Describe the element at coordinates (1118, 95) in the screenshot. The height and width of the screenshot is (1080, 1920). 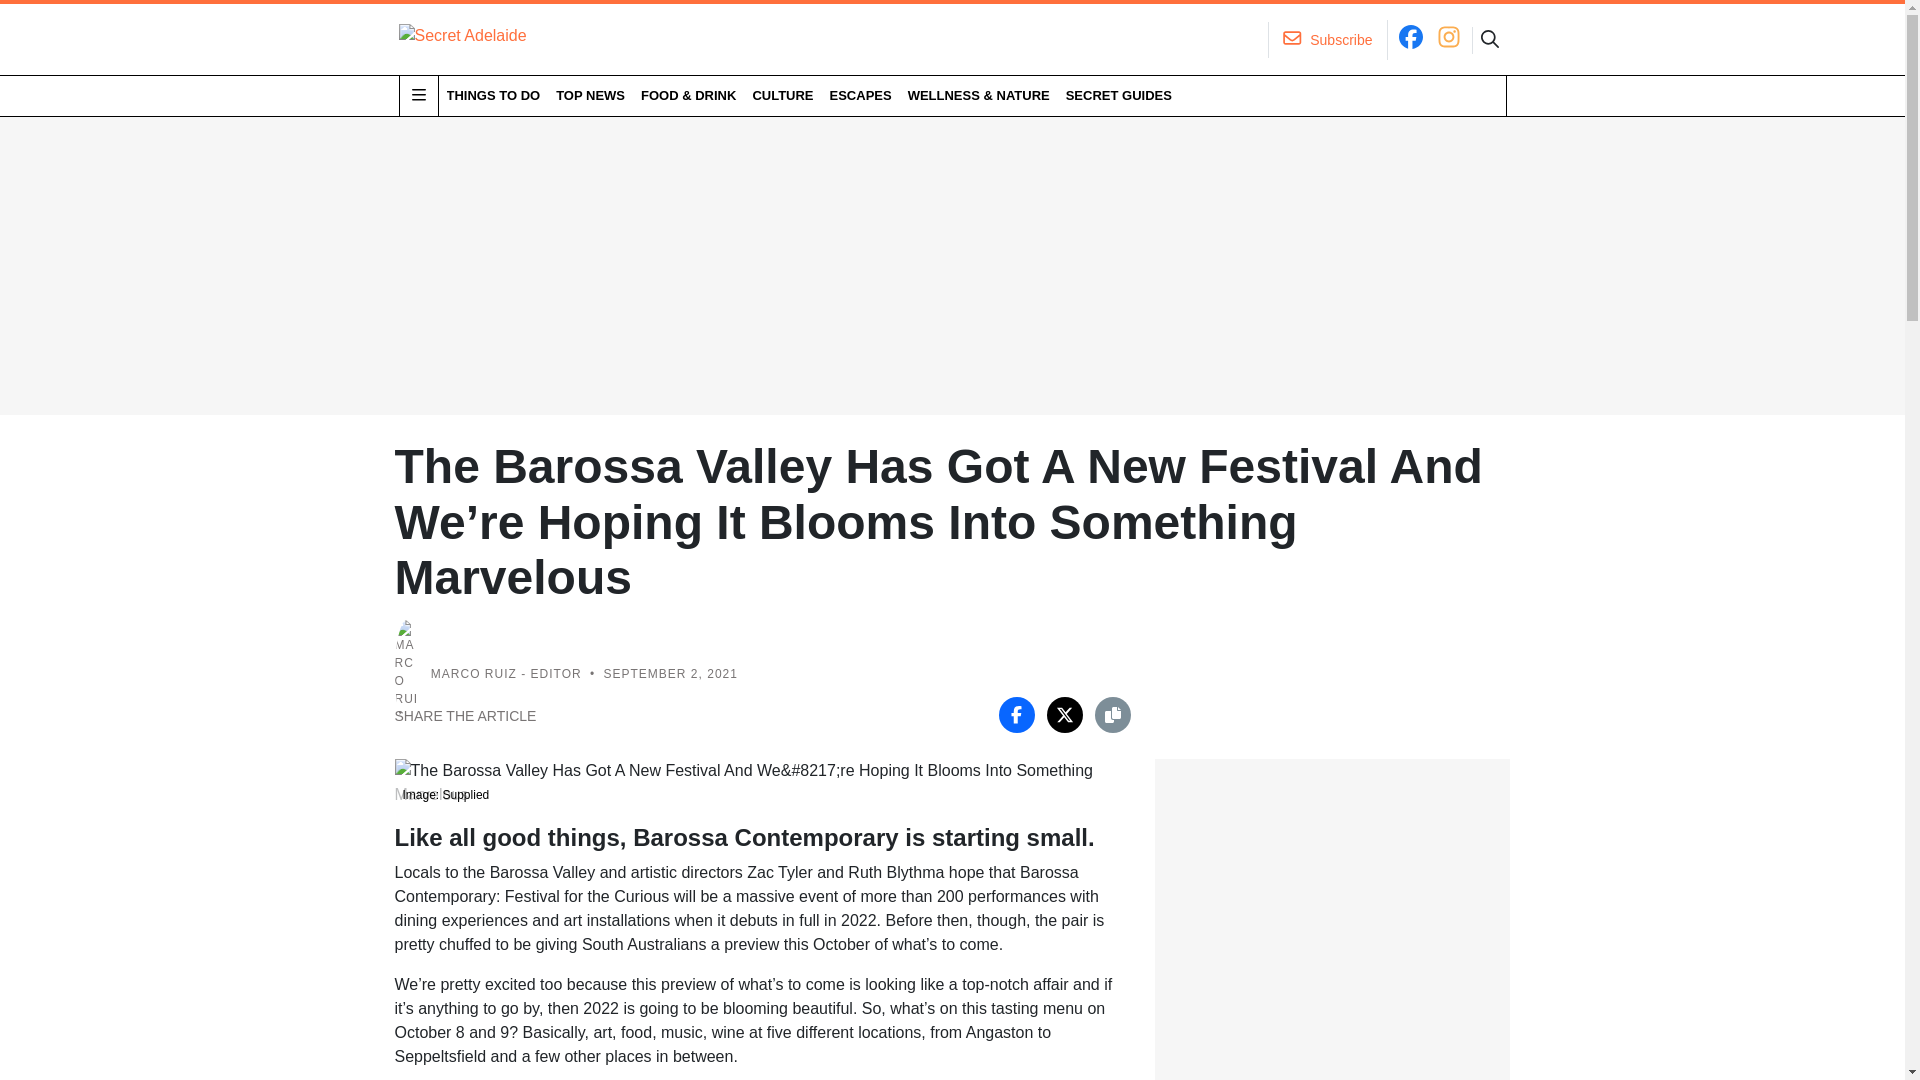
I see `SECRET GUIDES` at that location.